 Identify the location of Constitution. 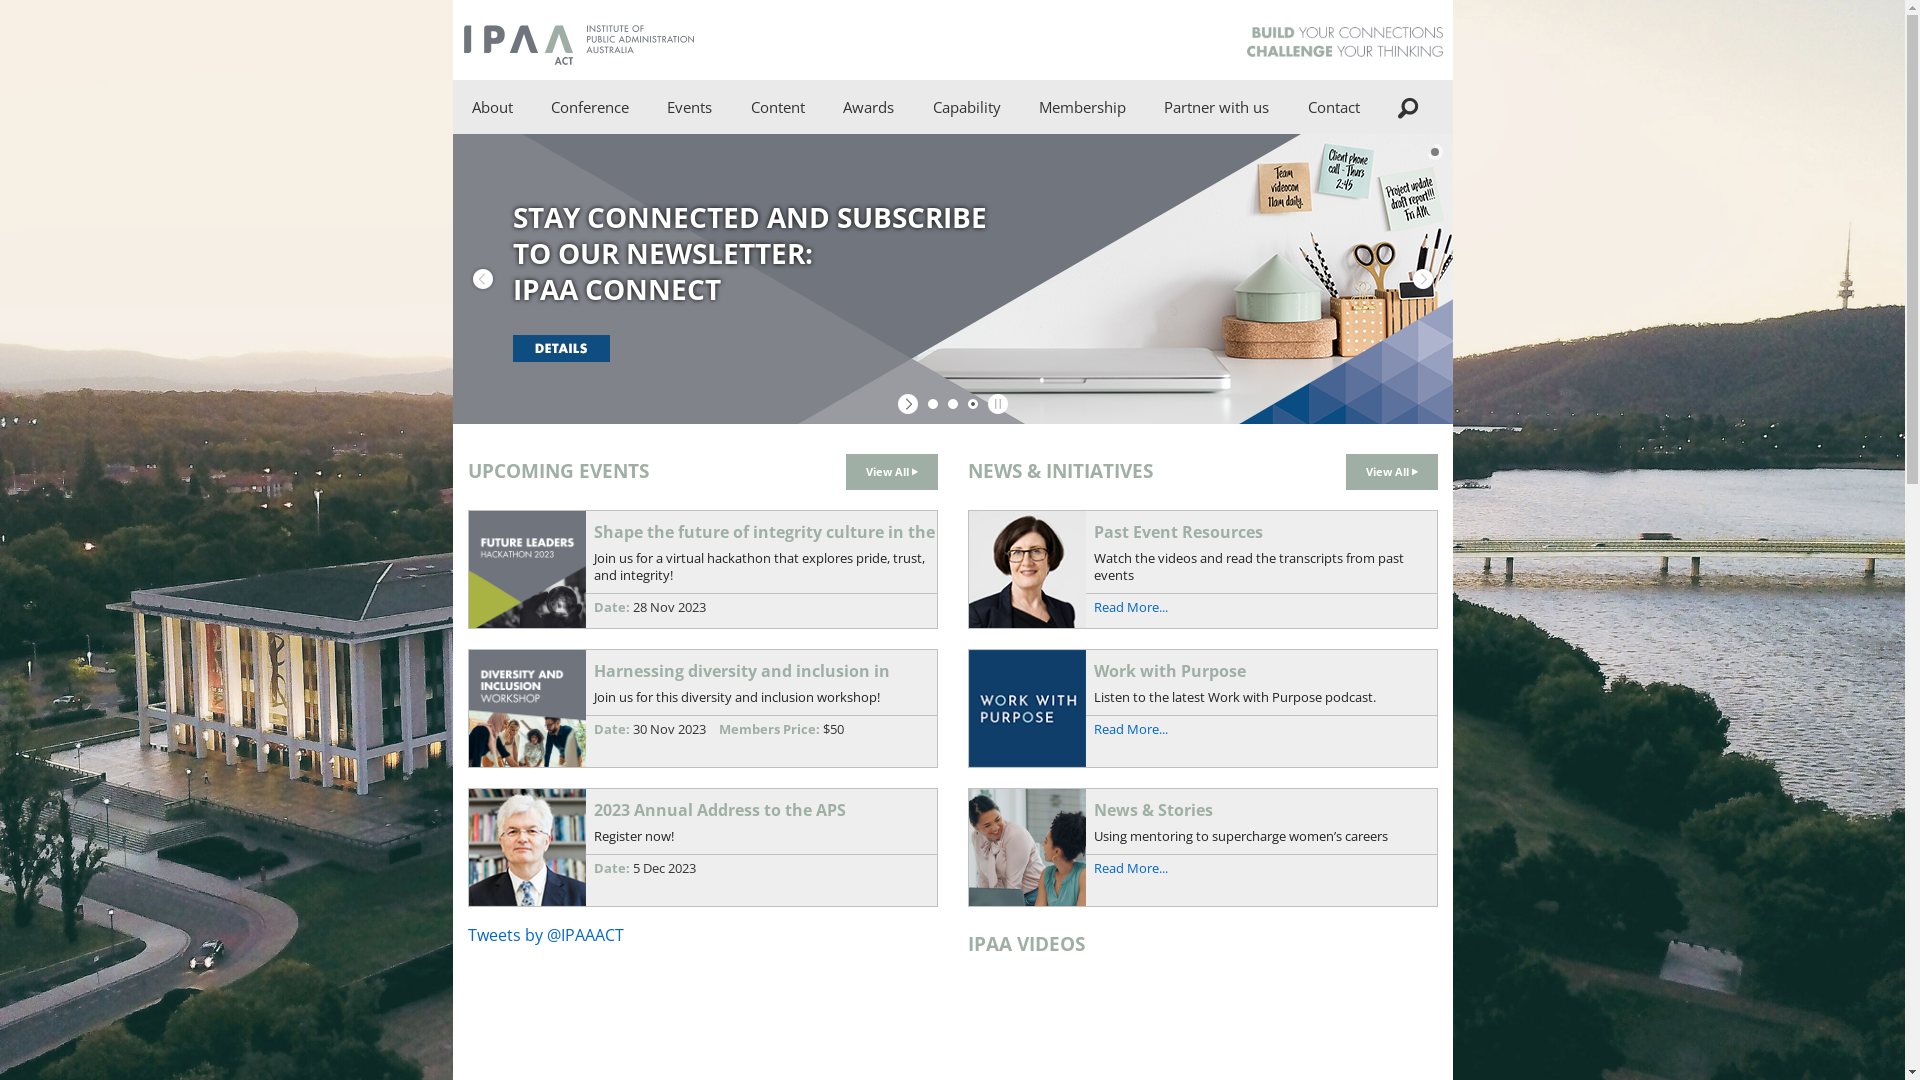
(592, 492).